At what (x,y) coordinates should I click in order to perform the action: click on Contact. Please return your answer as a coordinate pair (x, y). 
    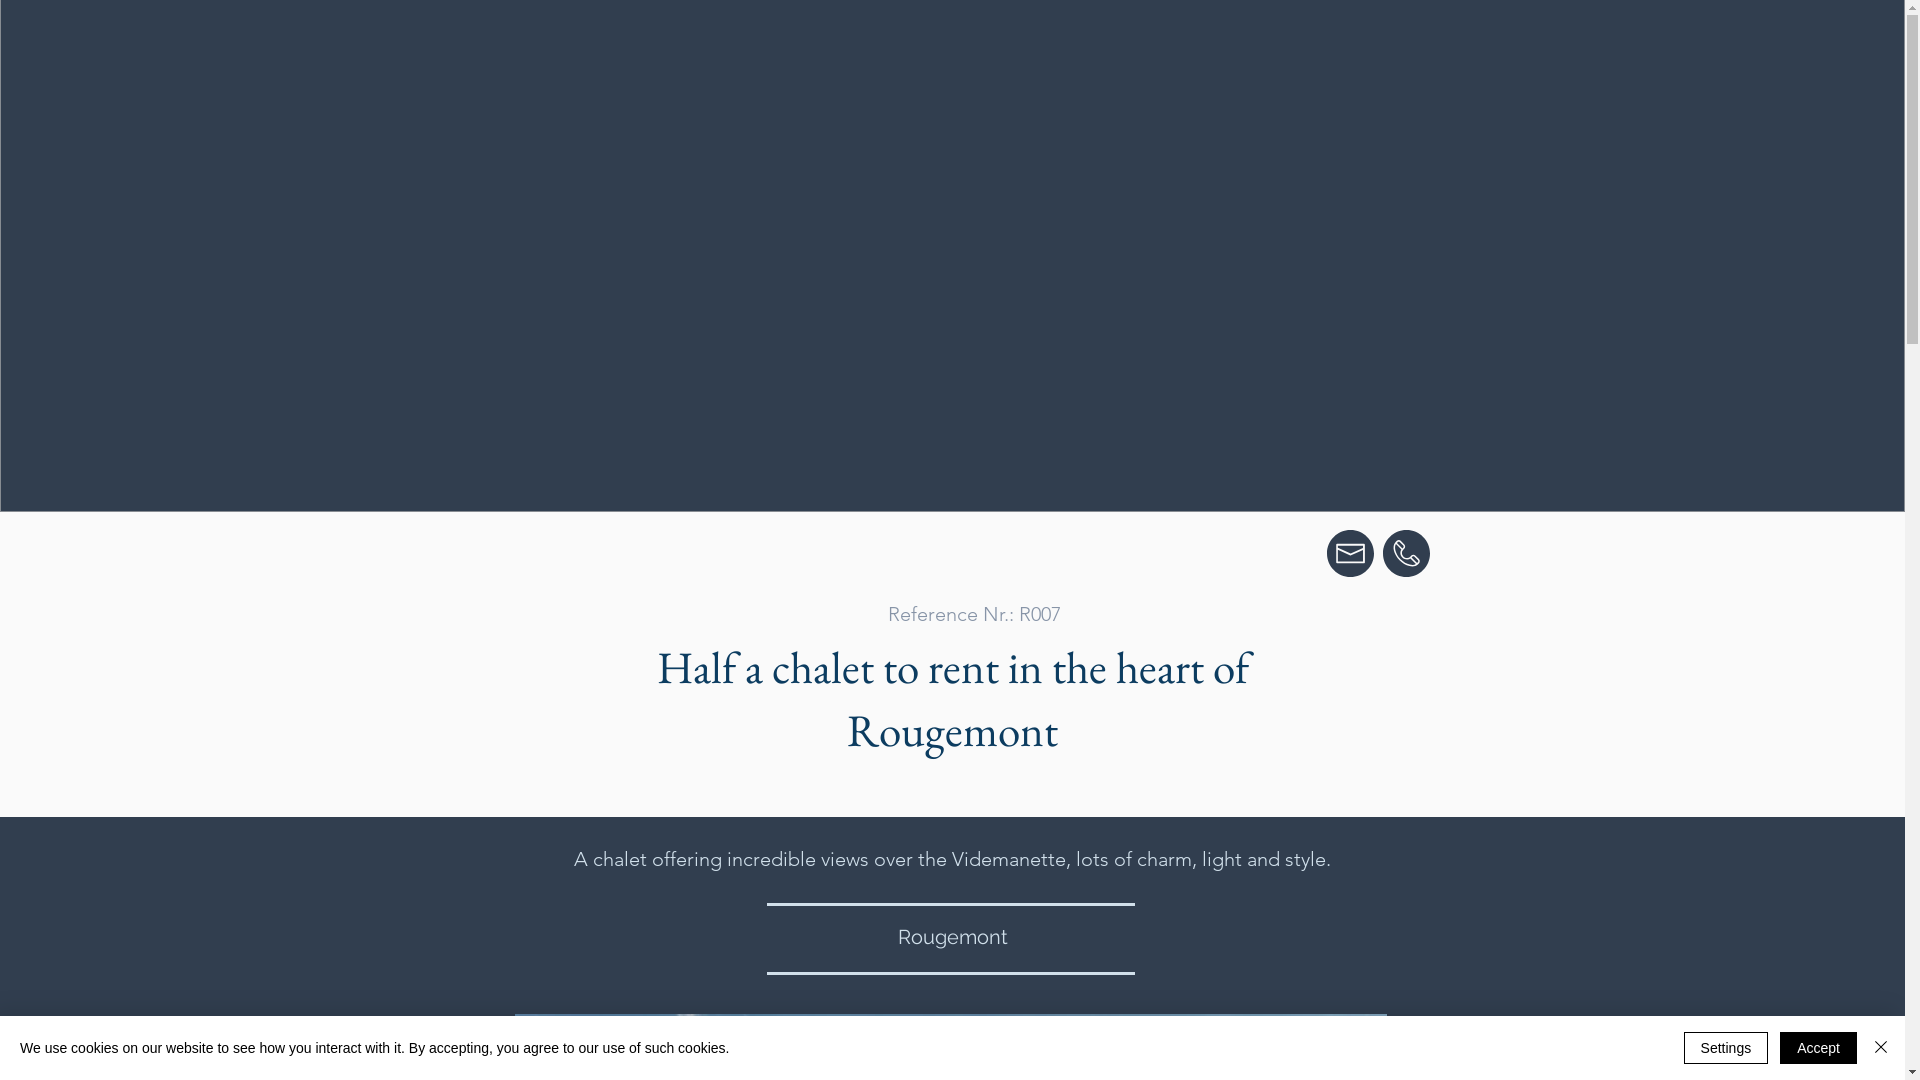
    Looking at the image, I should click on (1390, 52).